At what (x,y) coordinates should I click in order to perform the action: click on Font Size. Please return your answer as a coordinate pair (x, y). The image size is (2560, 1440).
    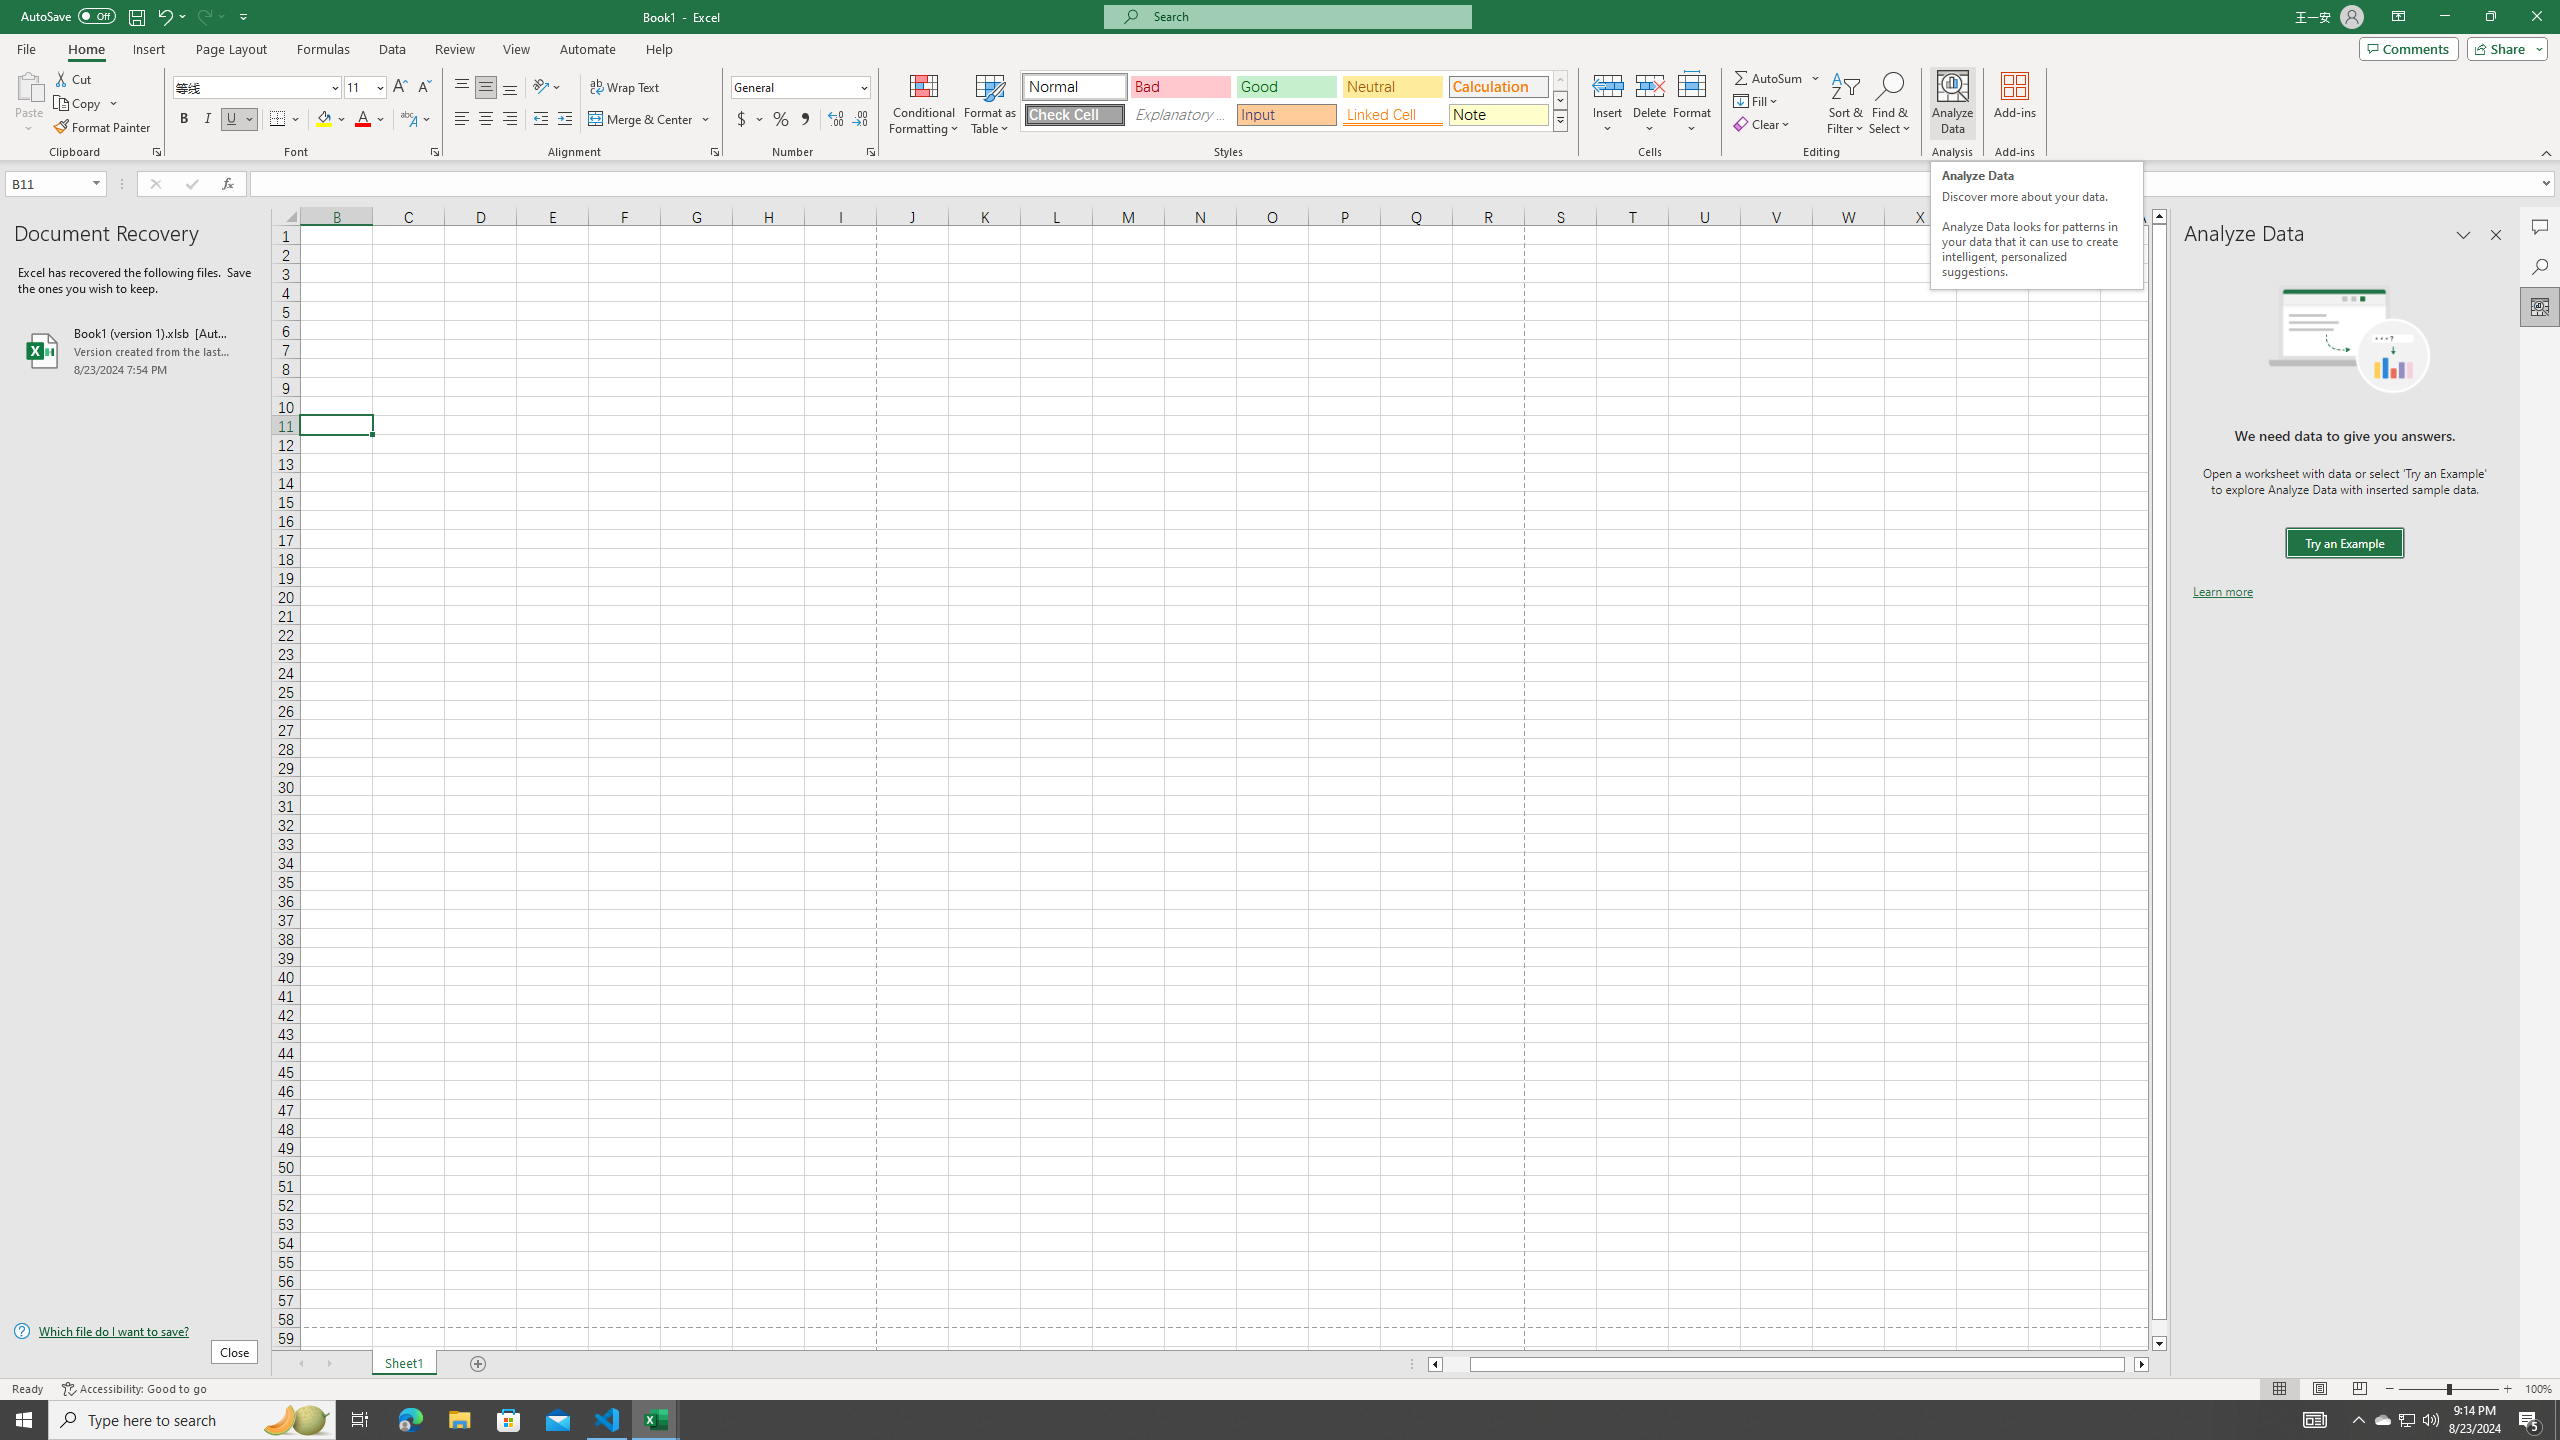
    Looking at the image, I should click on (359, 86).